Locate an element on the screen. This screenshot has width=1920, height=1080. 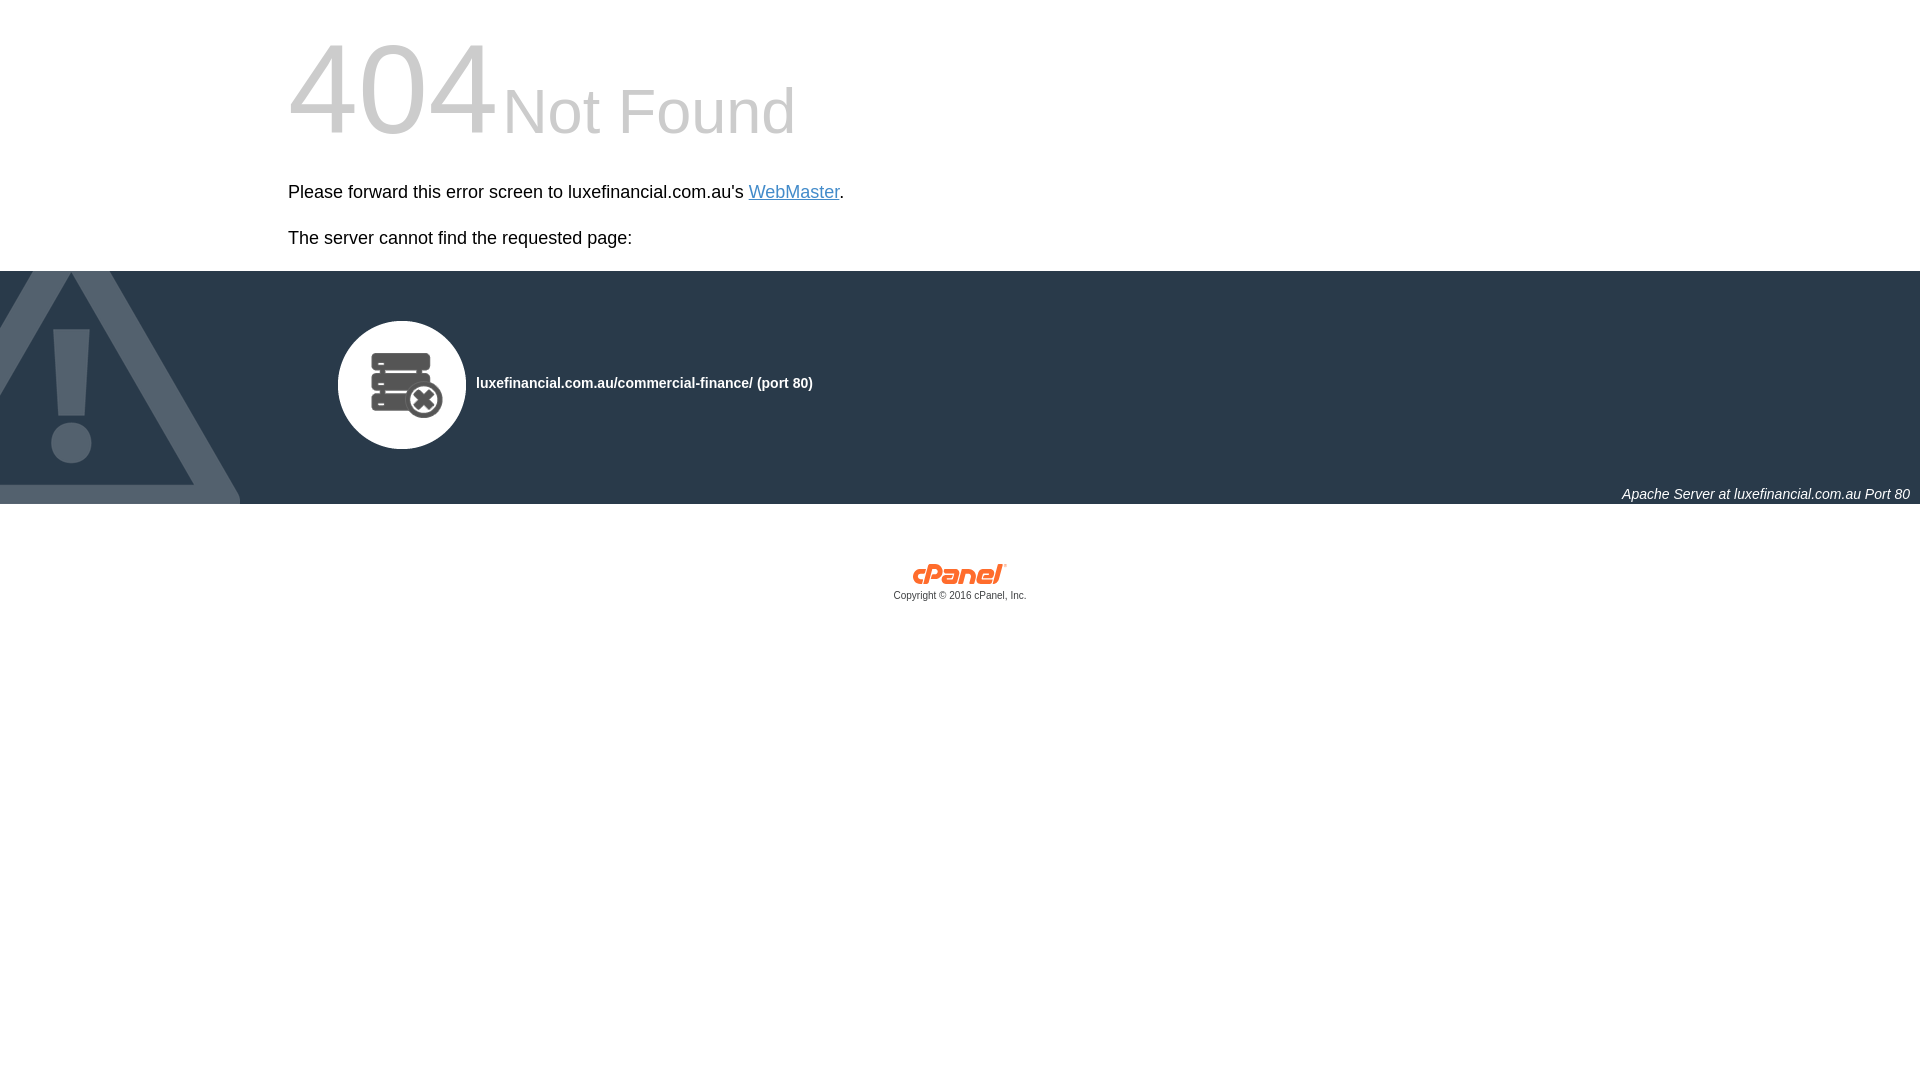
WebMaster is located at coordinates (794, 192).